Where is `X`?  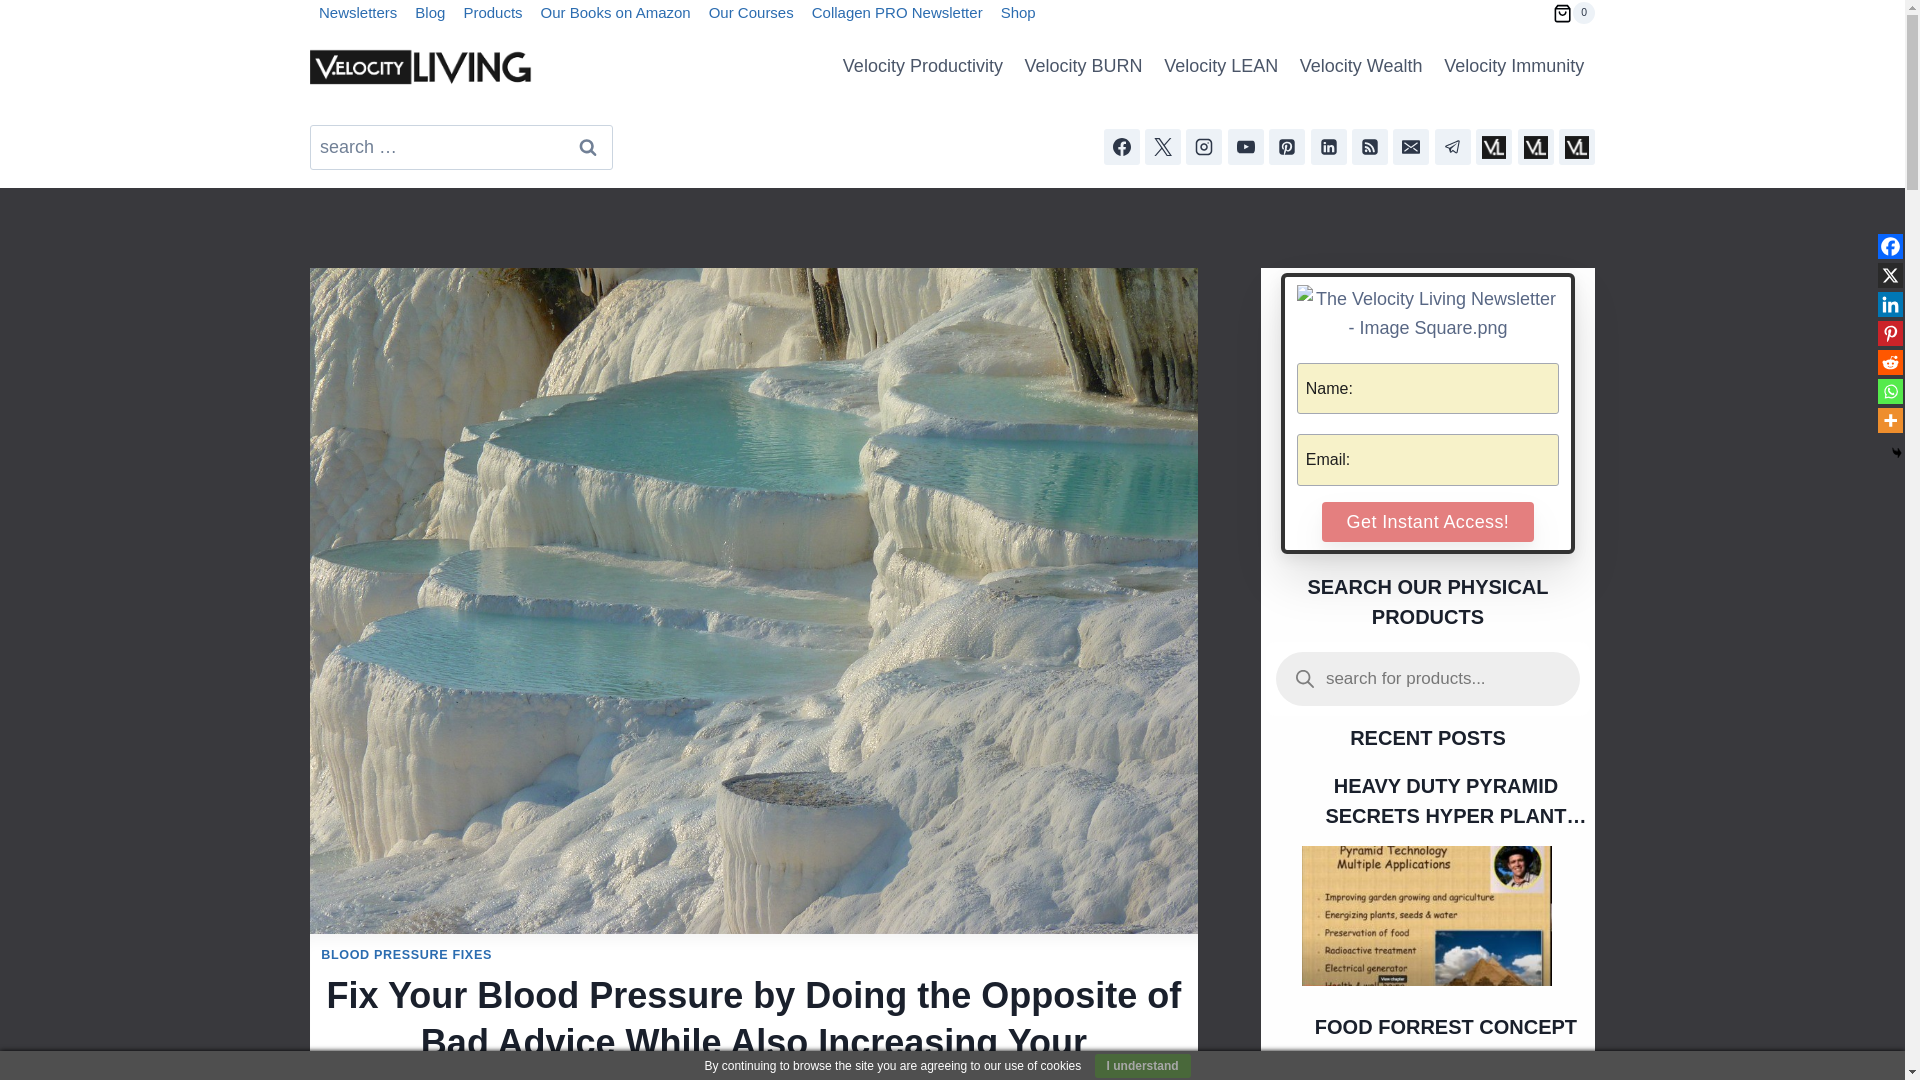 X is located at coordinates (1890, 276).